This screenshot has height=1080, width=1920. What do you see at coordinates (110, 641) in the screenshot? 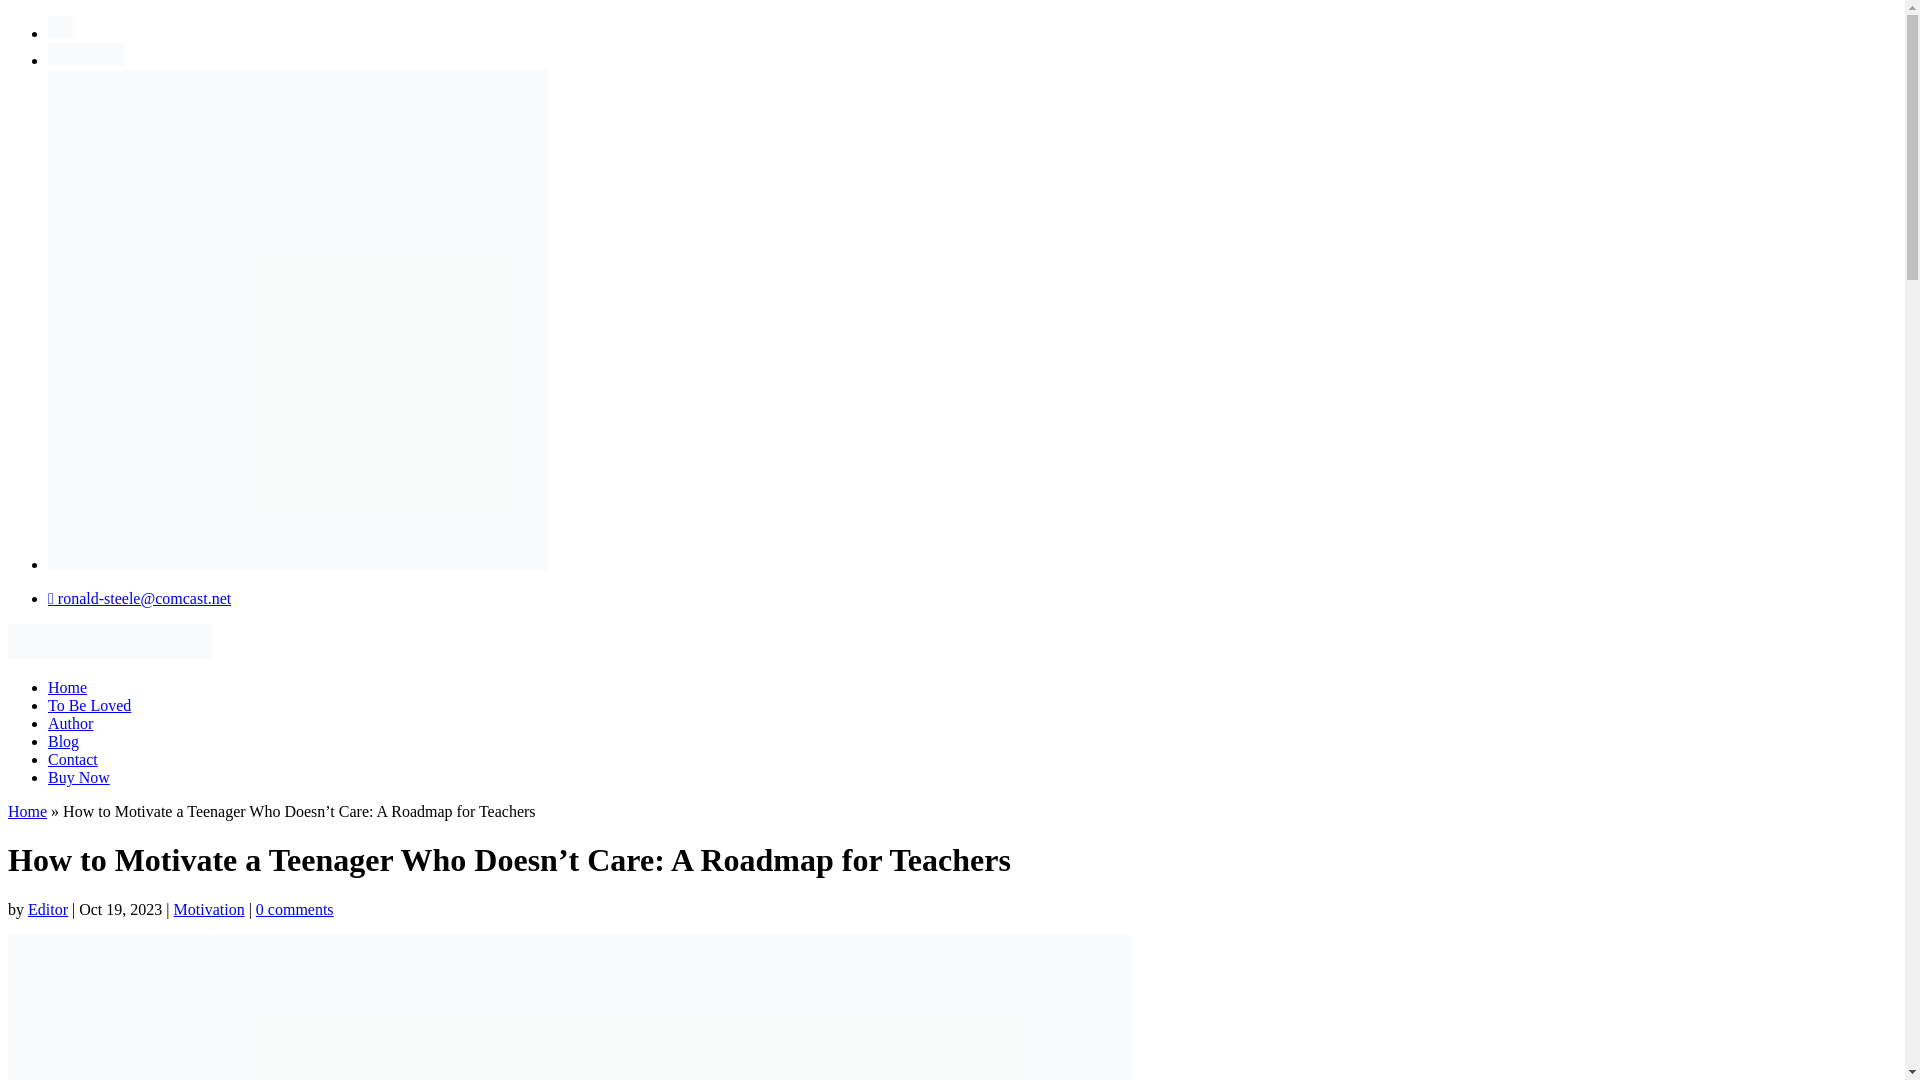
I see `Ronald Steele` at bounding box center [110, 641].